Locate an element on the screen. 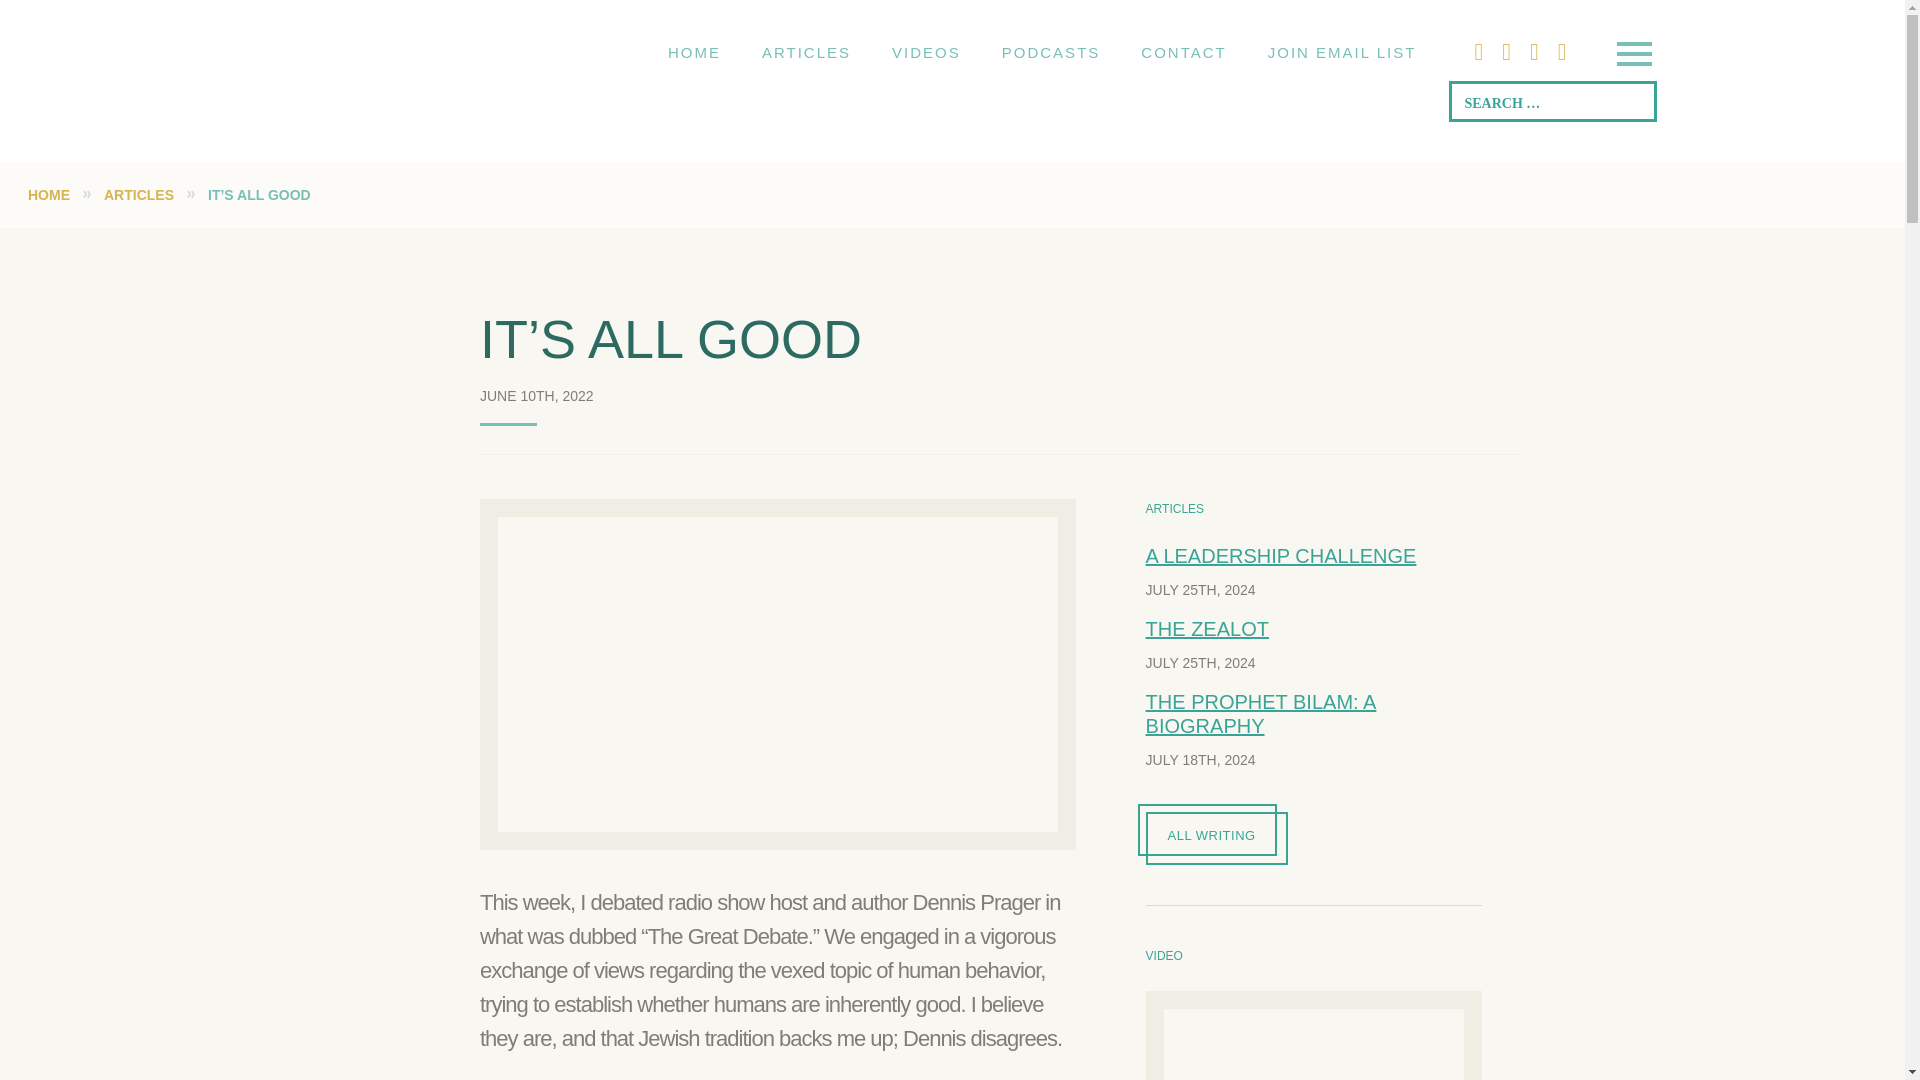 The image size is (1920, 1080). HOME is located at coordinates (48, 194).